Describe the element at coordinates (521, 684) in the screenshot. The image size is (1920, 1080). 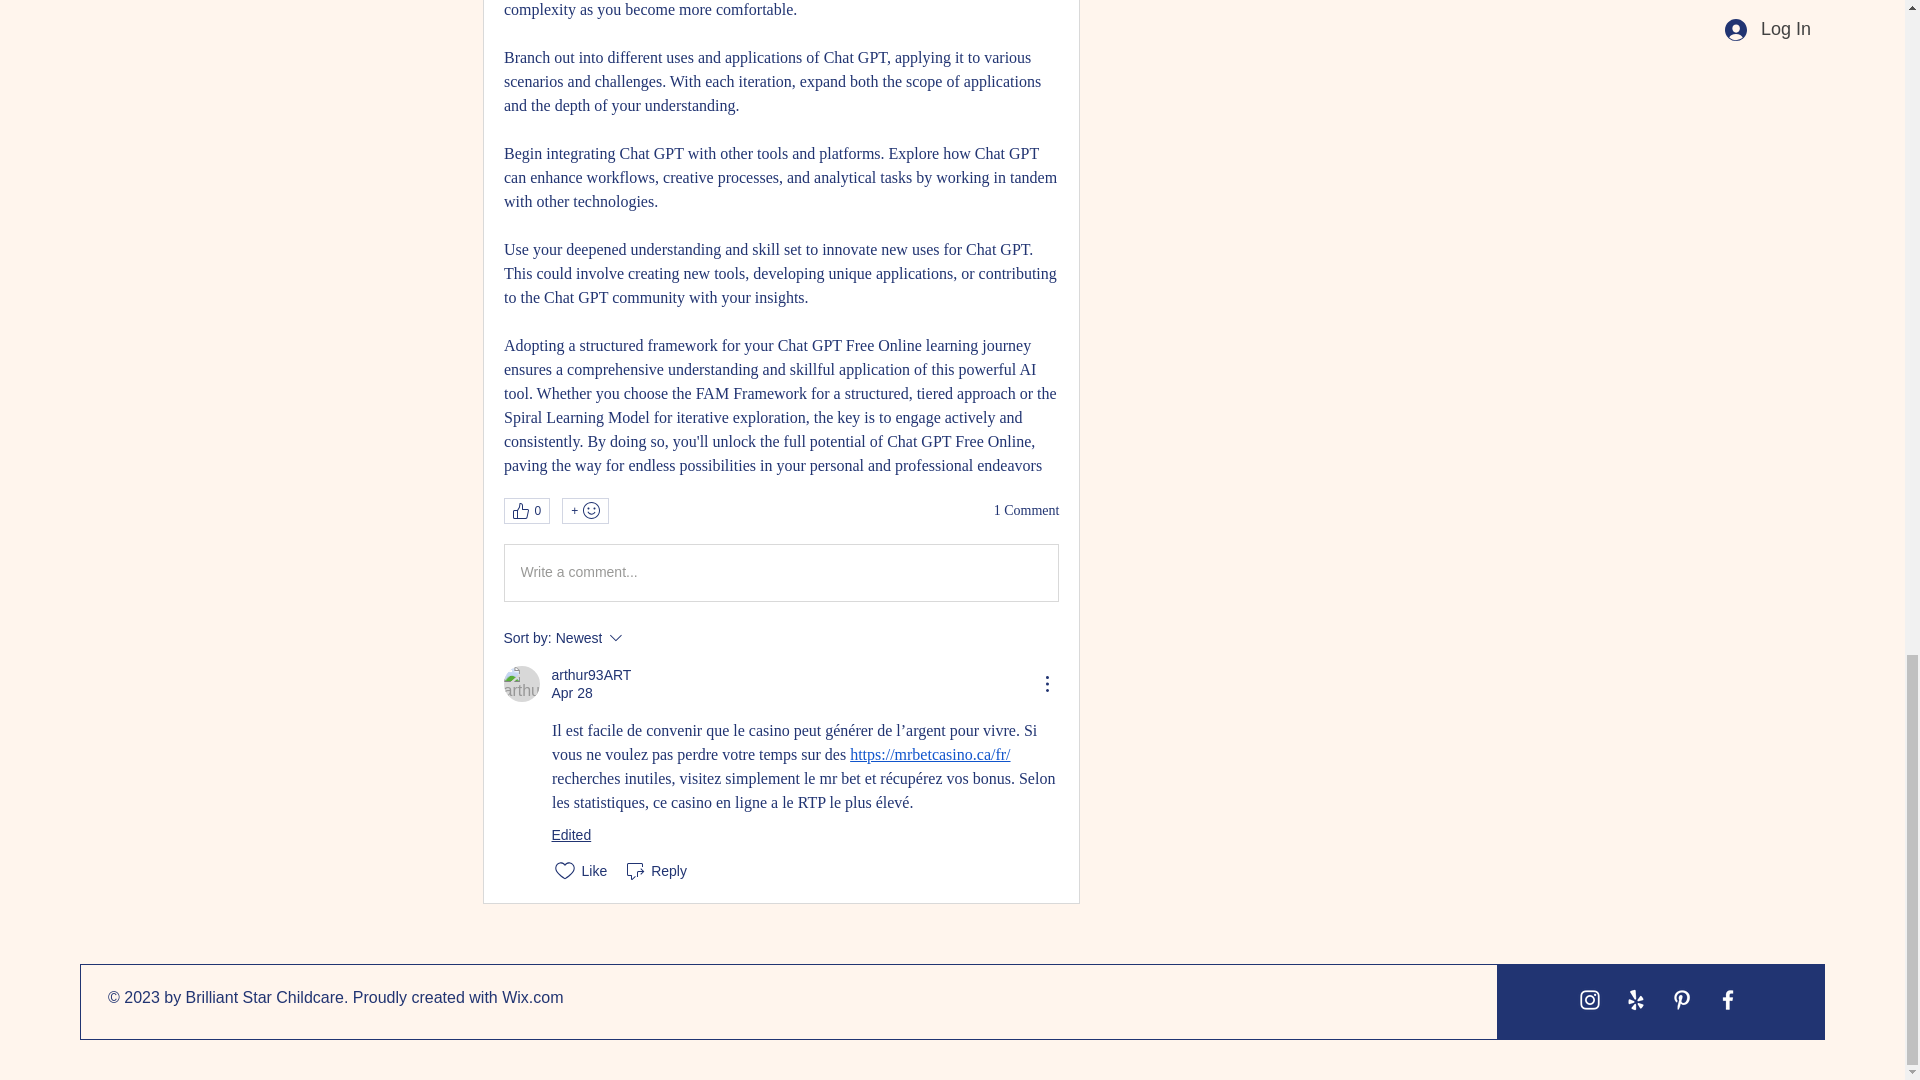
I see `Reply` at that location.